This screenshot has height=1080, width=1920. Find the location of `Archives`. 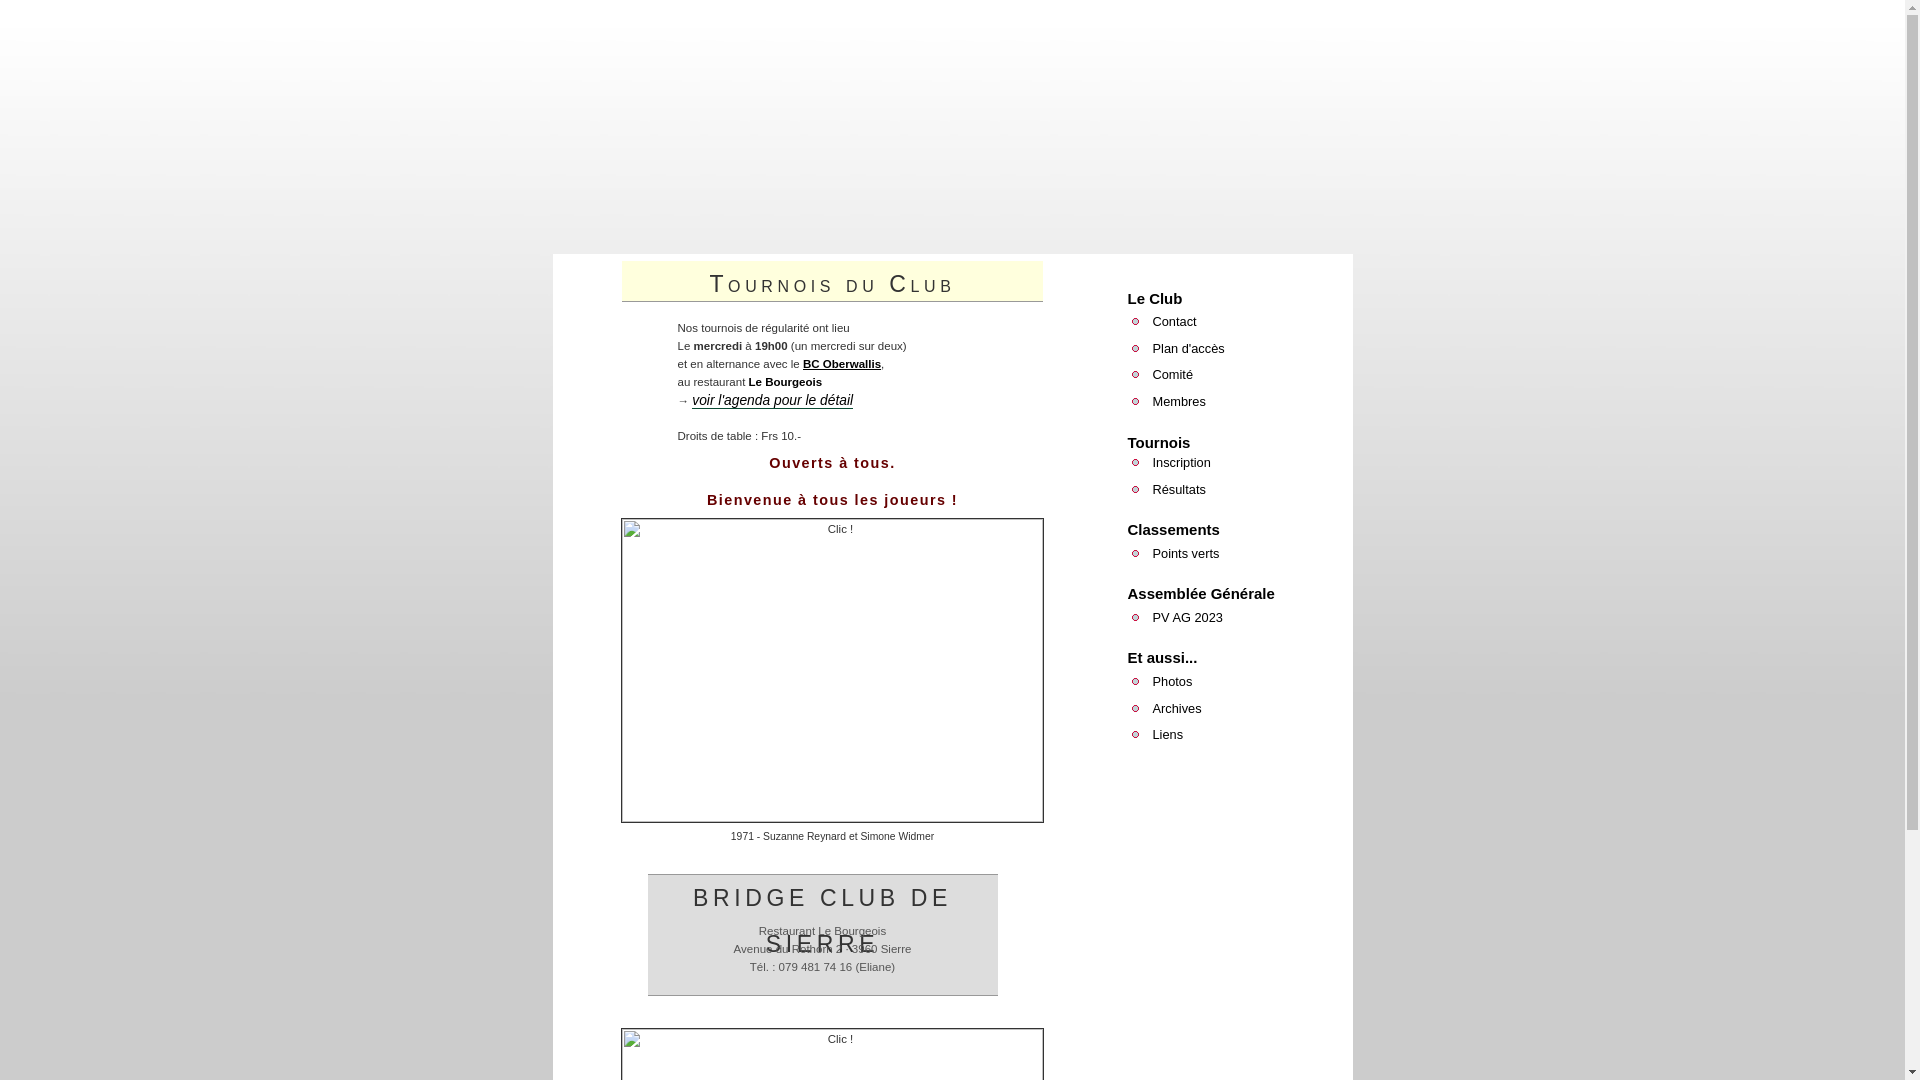

Archives is located at coordinates (1176, 708).